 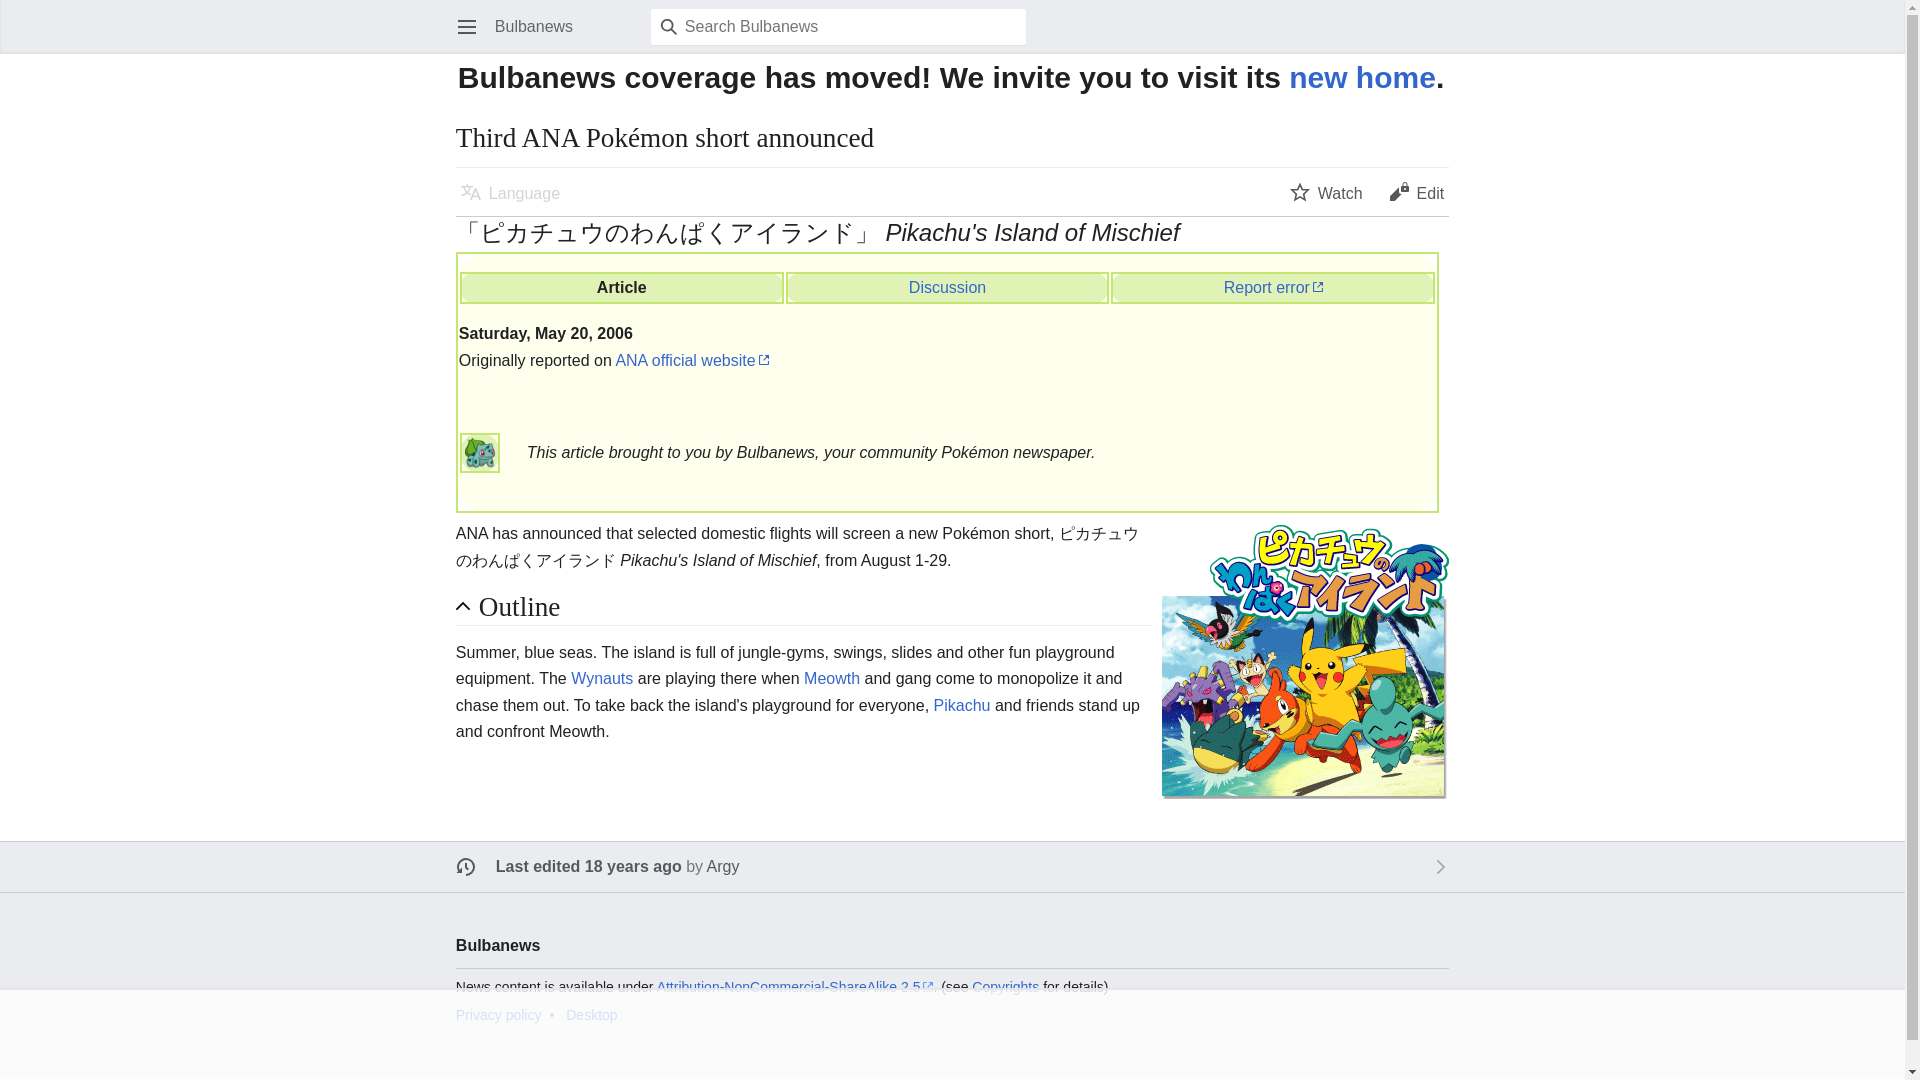 What do you see at coordinates (947, 286) in the screenshot?
I see `bmgf:12793` at bounding box center [947, 286].